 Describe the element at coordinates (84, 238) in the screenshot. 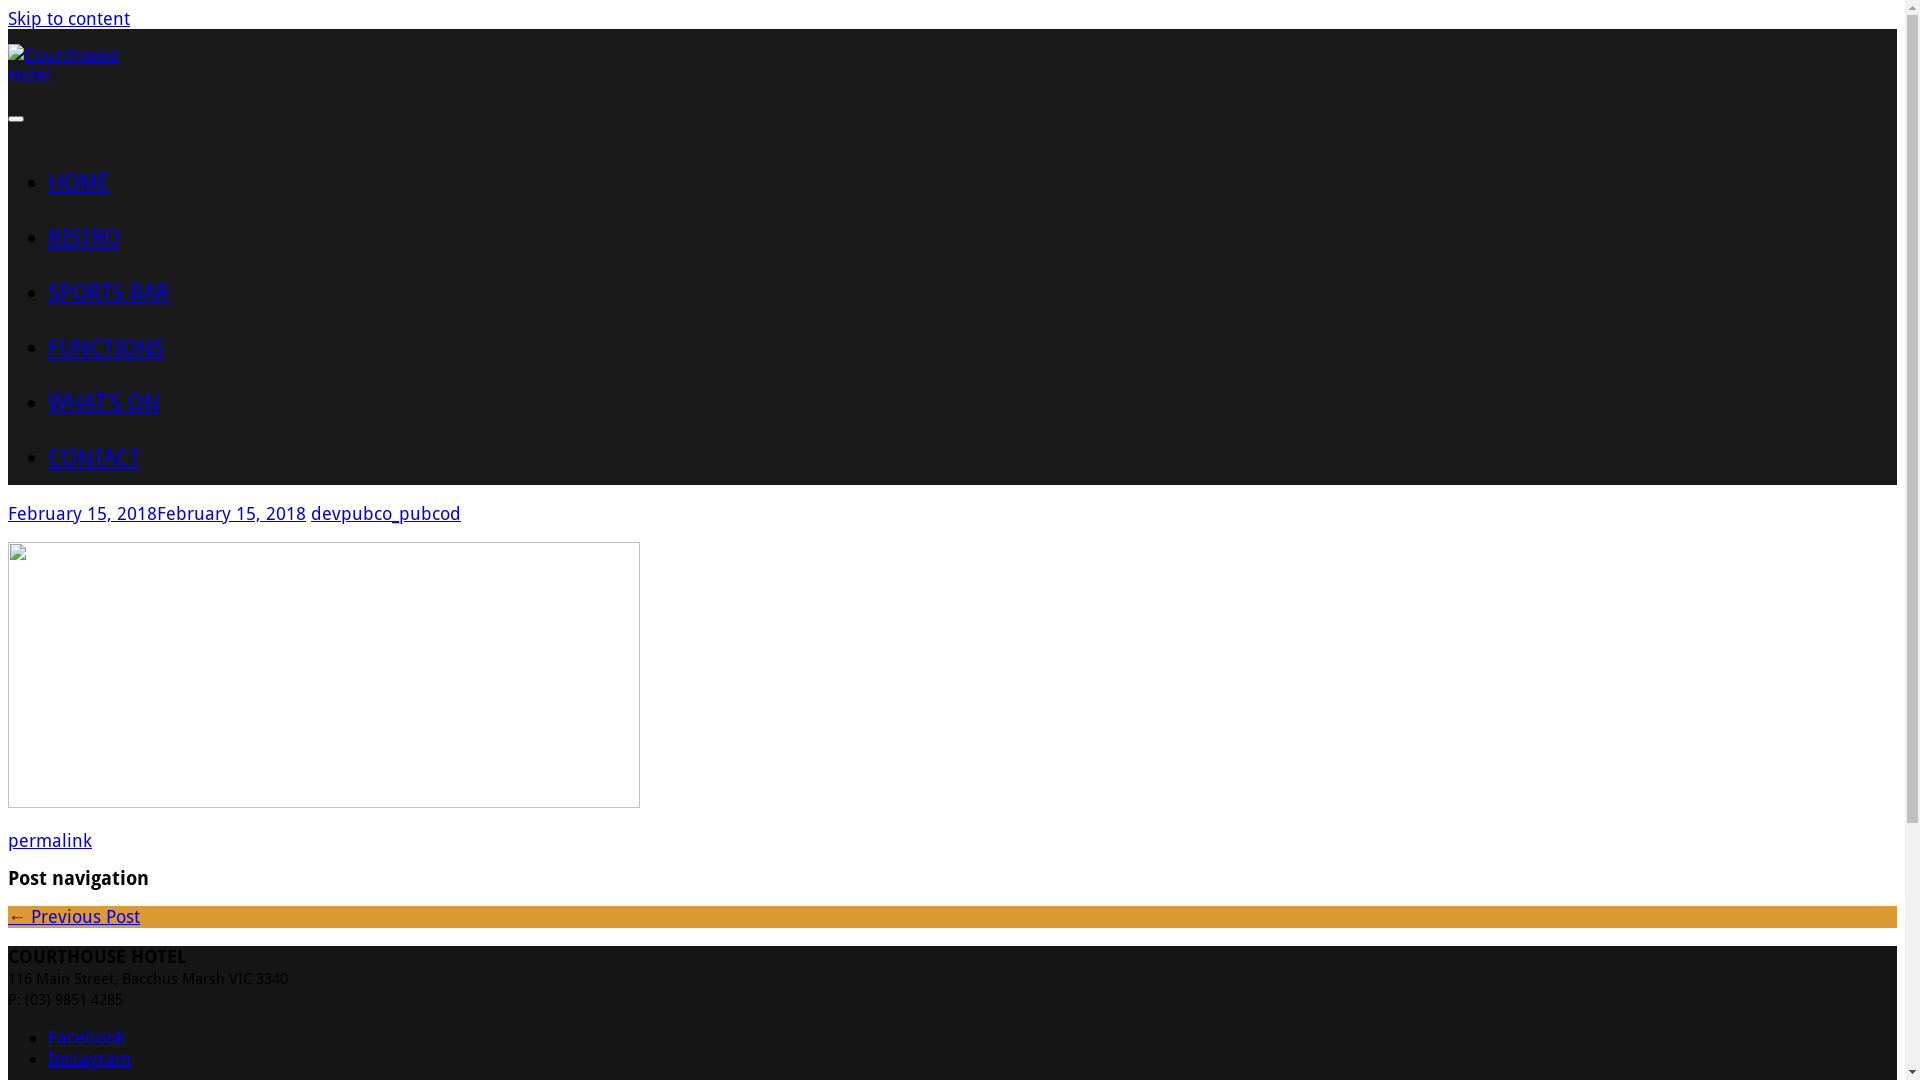

I see `BISTRO` at that location.